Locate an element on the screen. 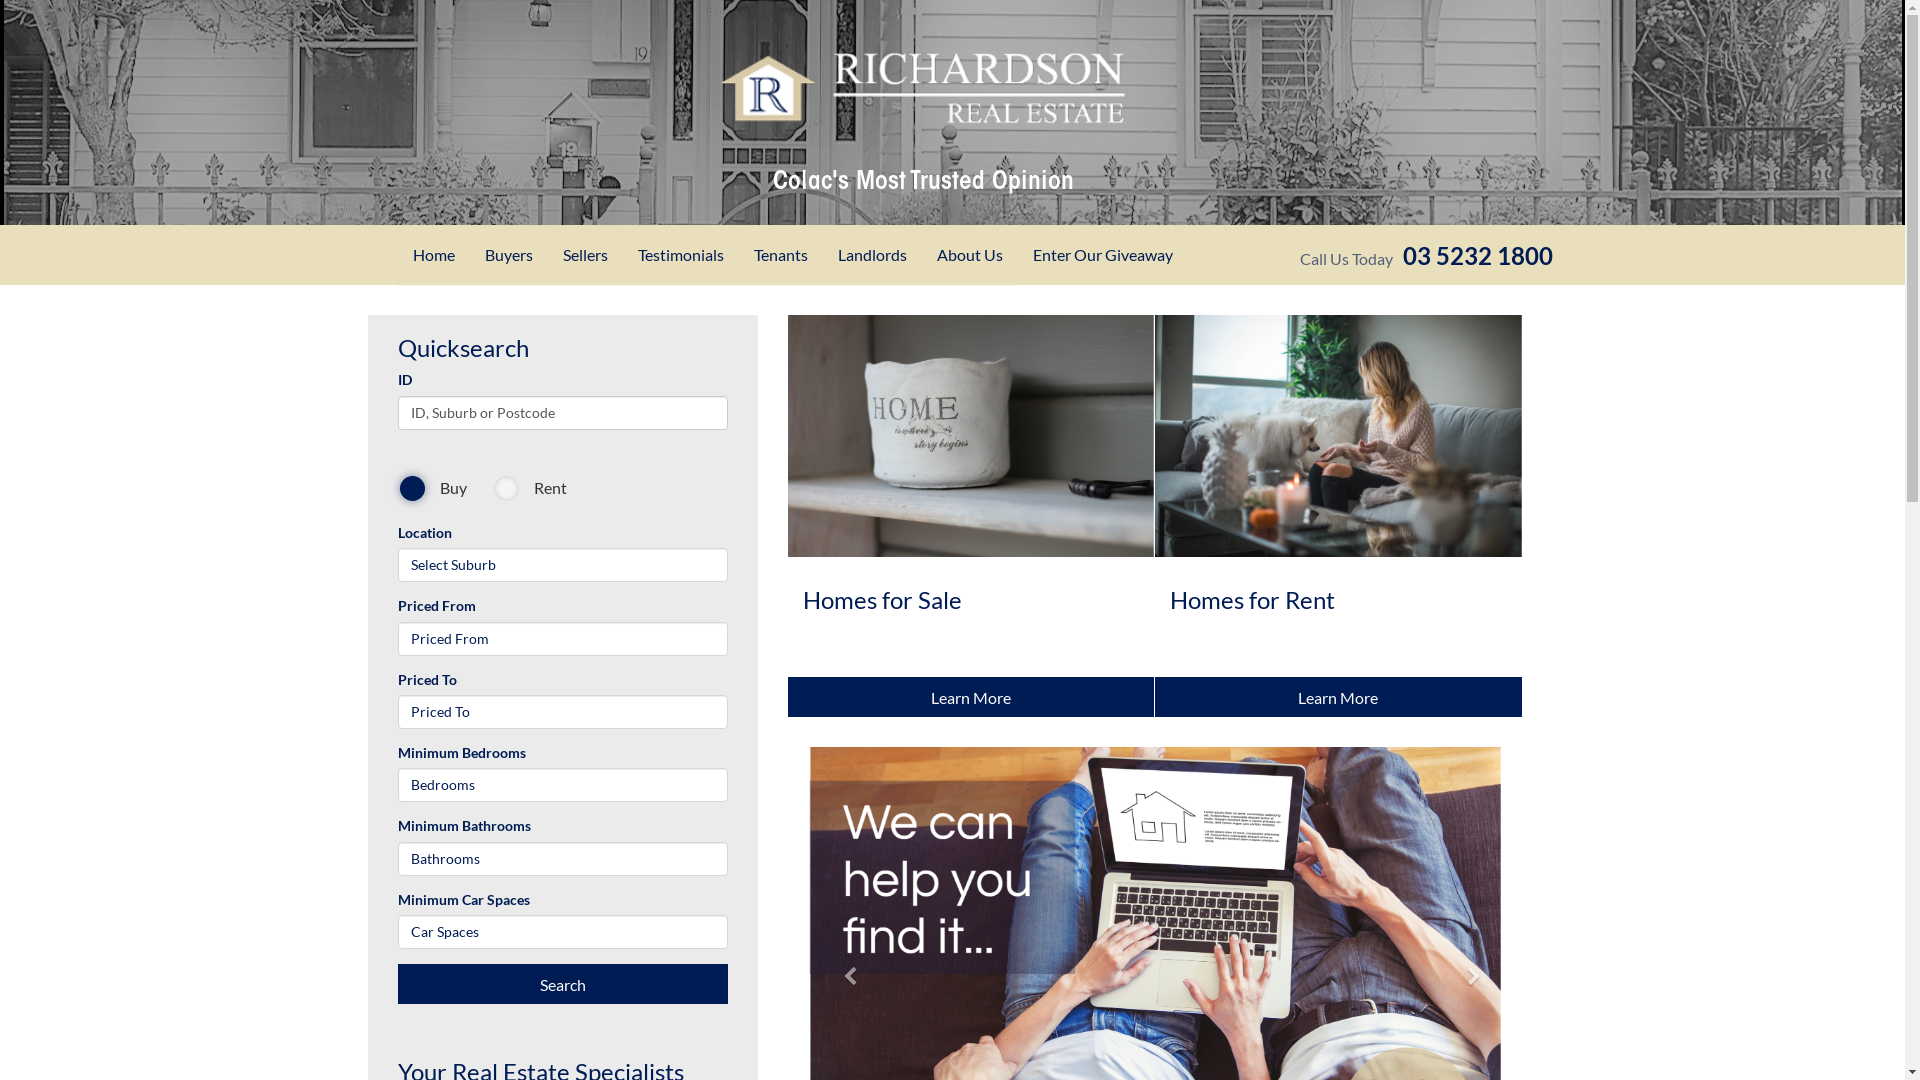  Learn More is located at coordinates (1338, 697).